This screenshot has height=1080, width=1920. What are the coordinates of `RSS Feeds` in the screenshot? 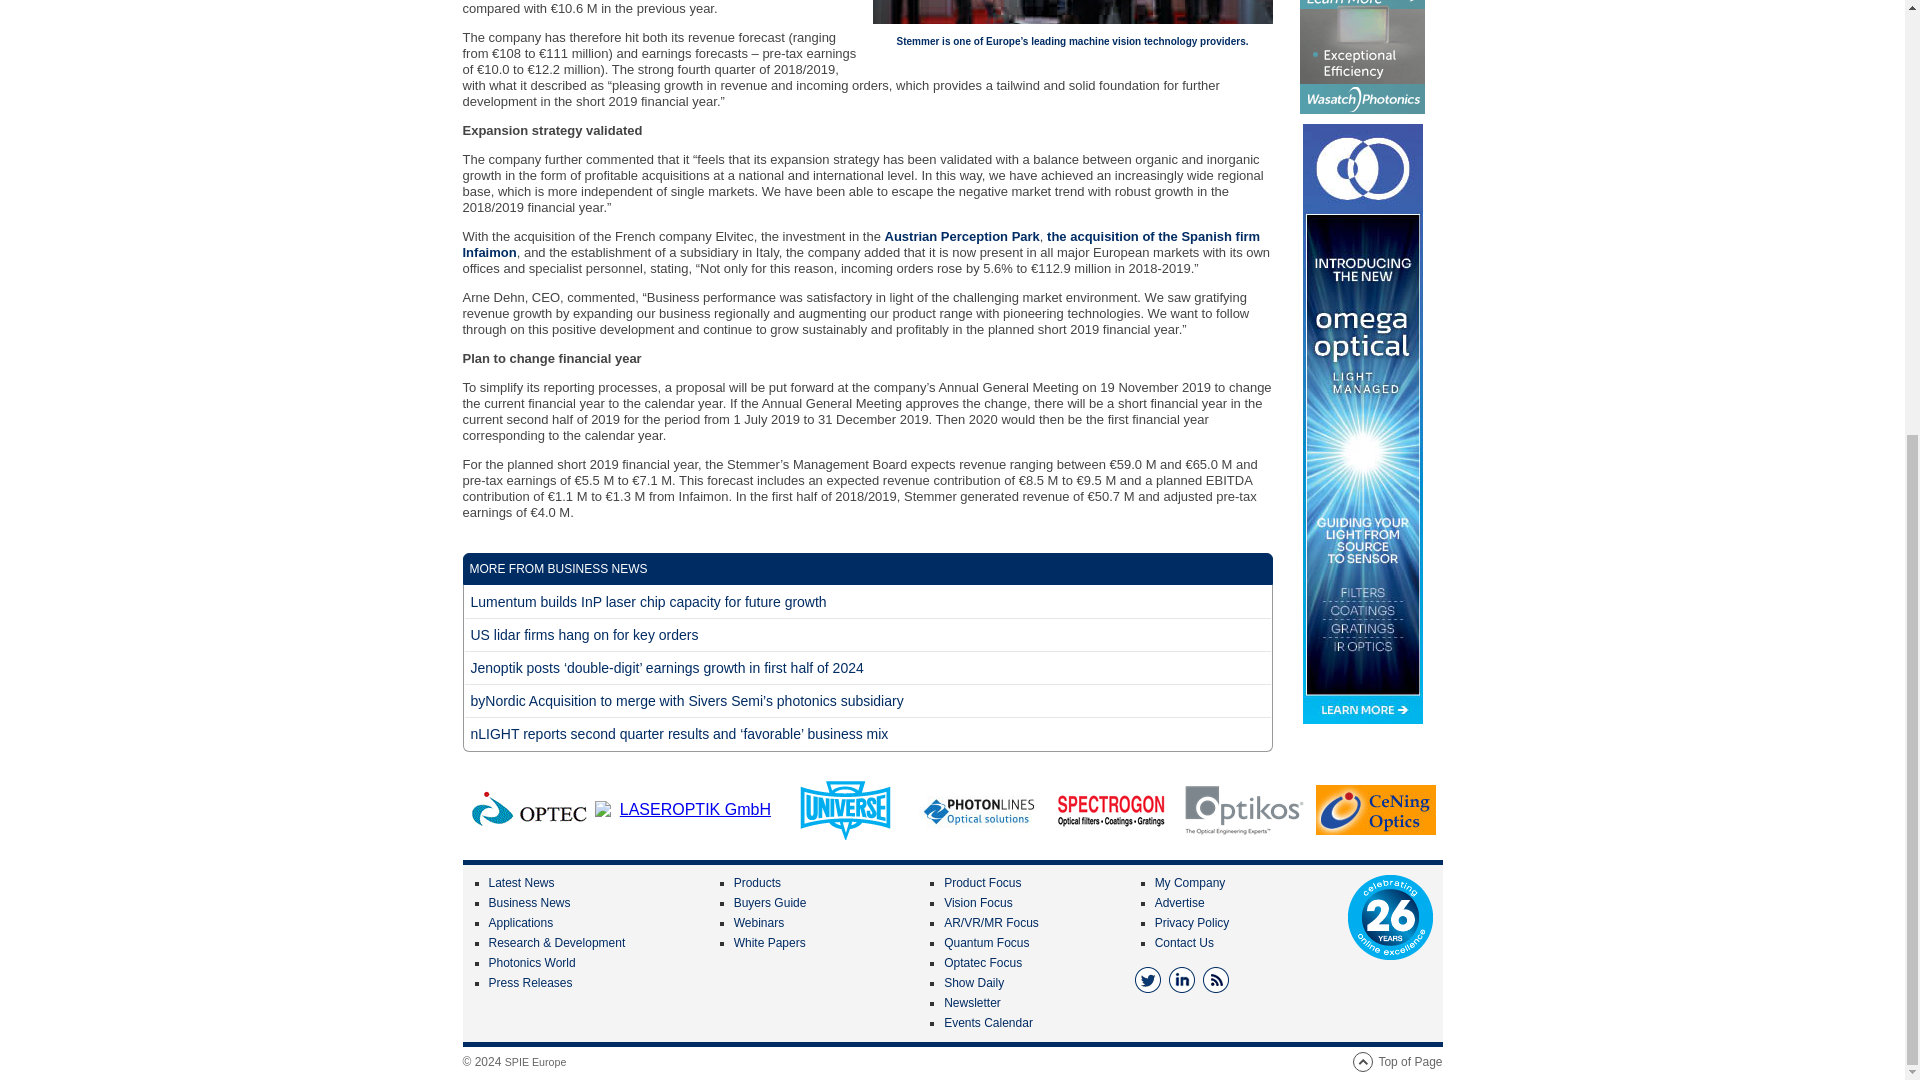 It's located at (1216, 979).